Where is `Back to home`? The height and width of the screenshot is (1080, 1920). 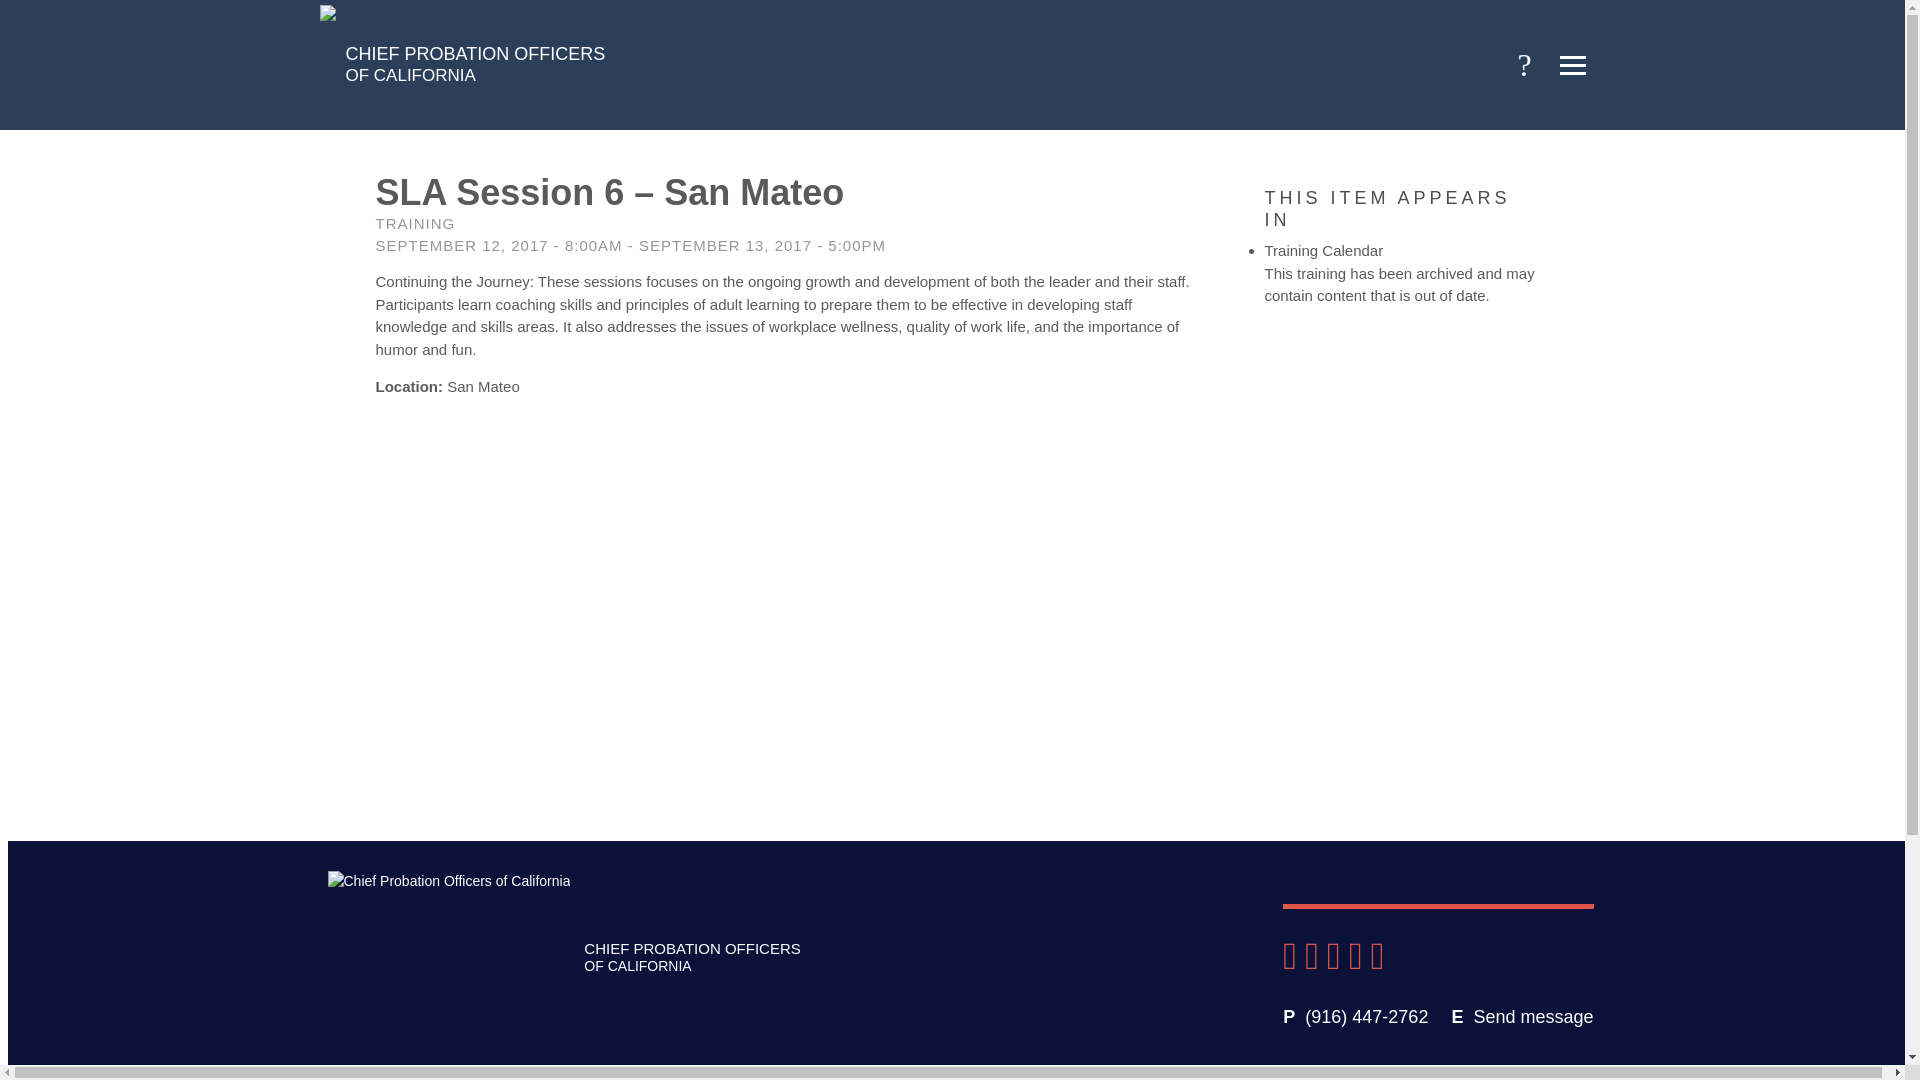
Back to home is located at coordinates (463, 64).